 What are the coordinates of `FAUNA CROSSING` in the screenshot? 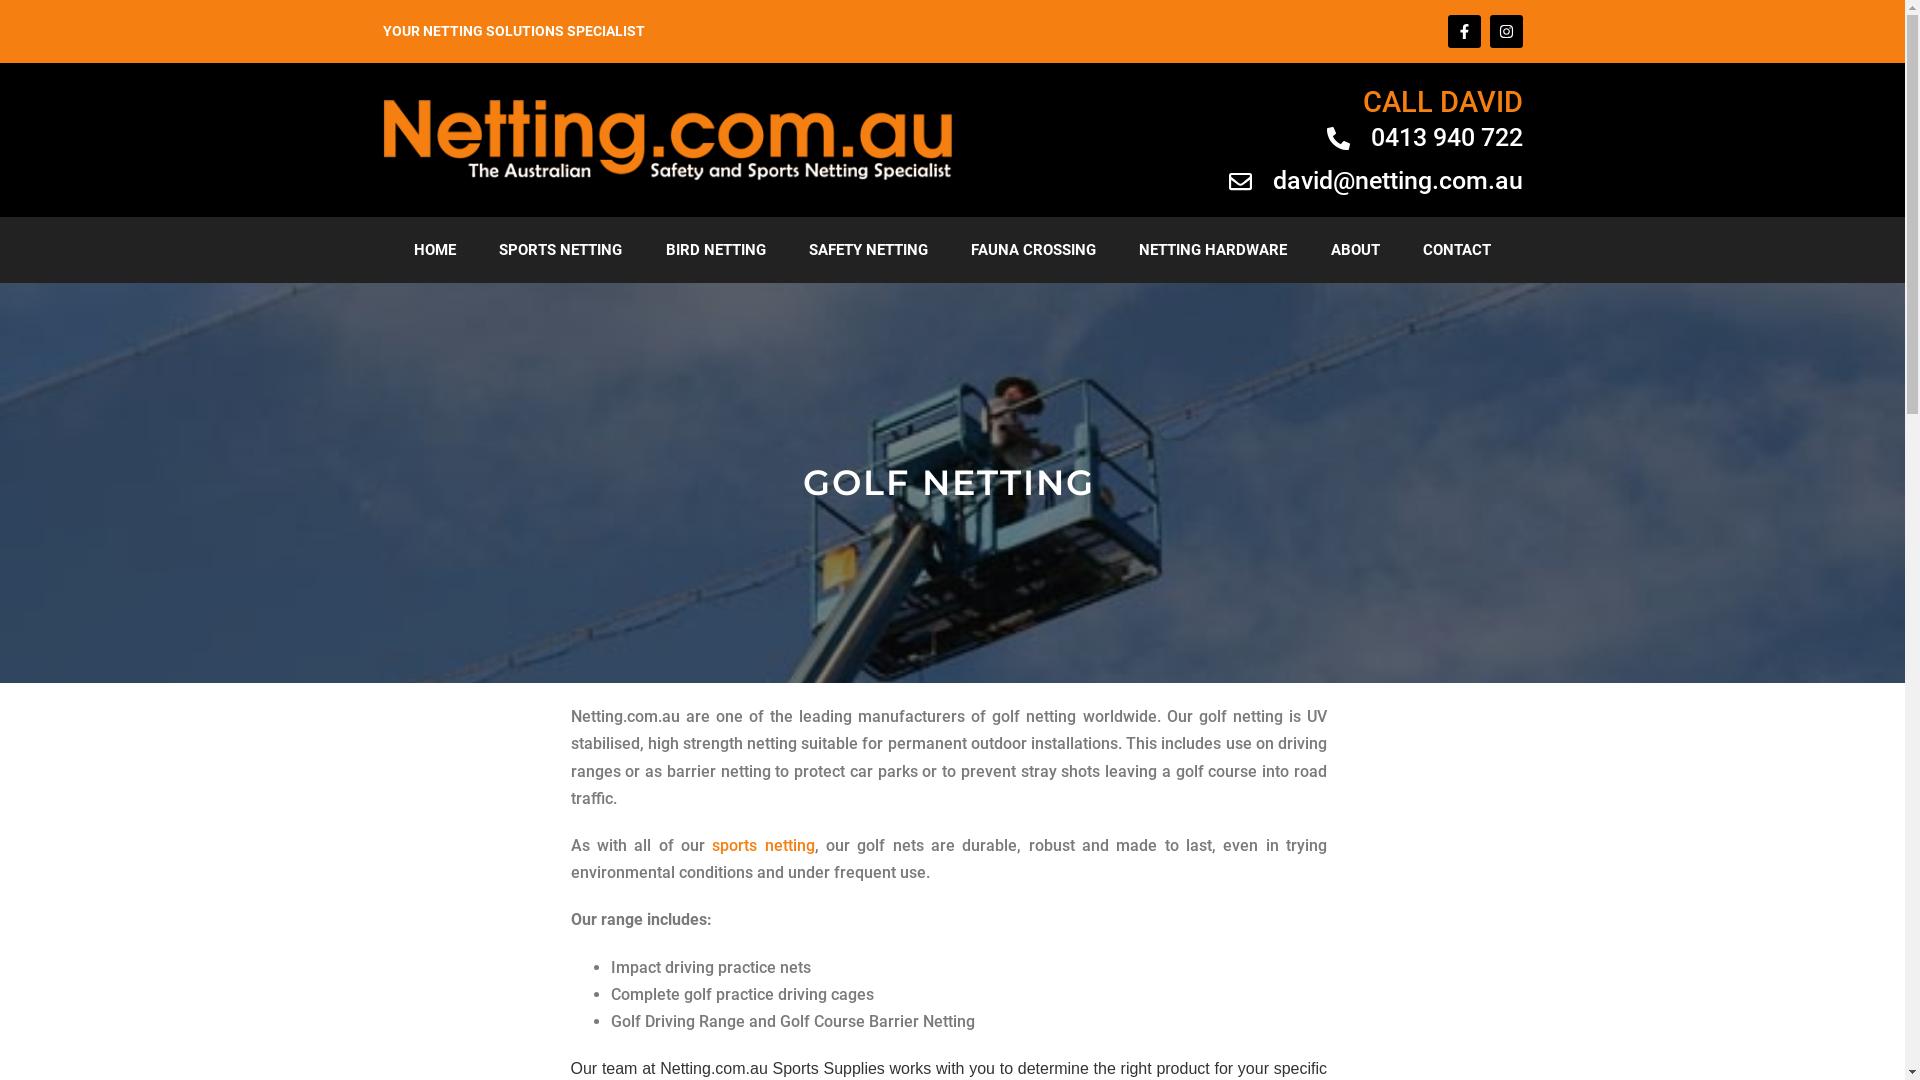 It's located at (1034, 250).